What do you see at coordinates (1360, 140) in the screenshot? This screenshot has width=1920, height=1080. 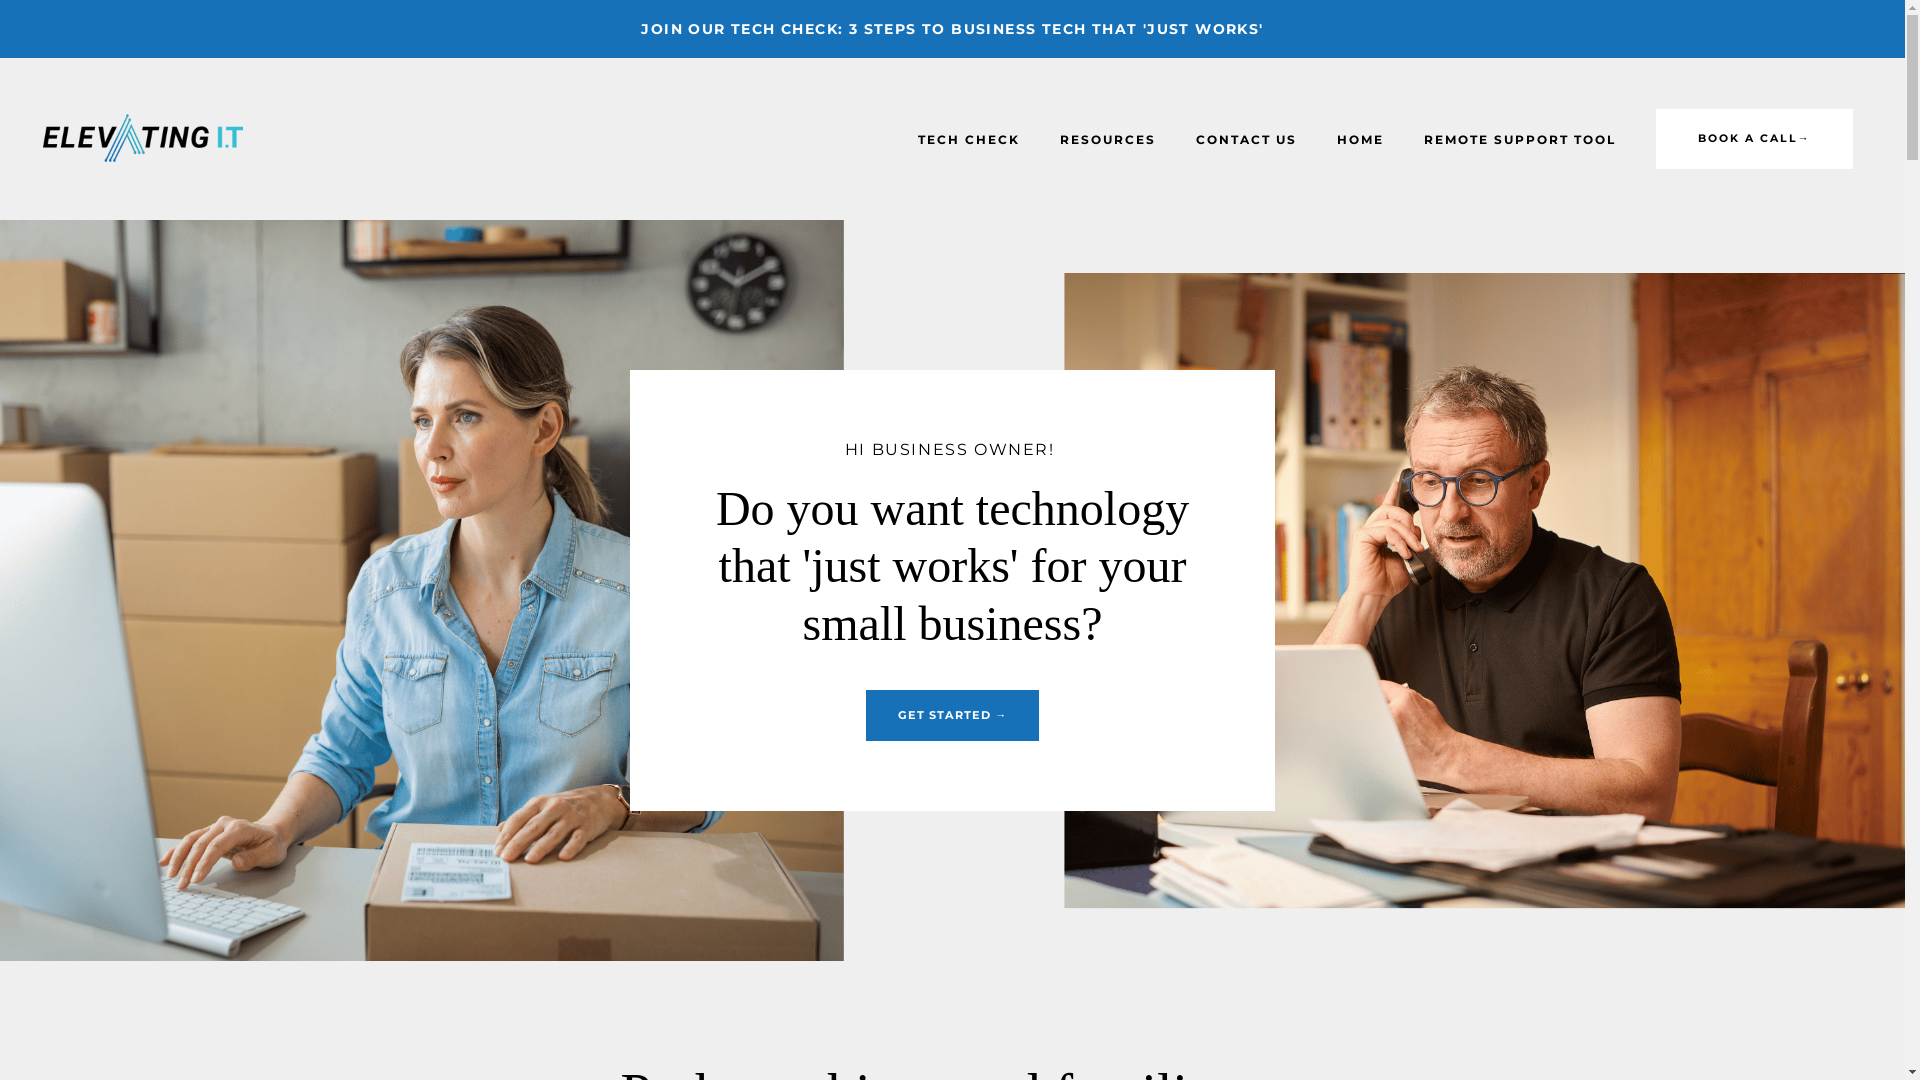 I see `HOME` at bounding box center [1360, 140].